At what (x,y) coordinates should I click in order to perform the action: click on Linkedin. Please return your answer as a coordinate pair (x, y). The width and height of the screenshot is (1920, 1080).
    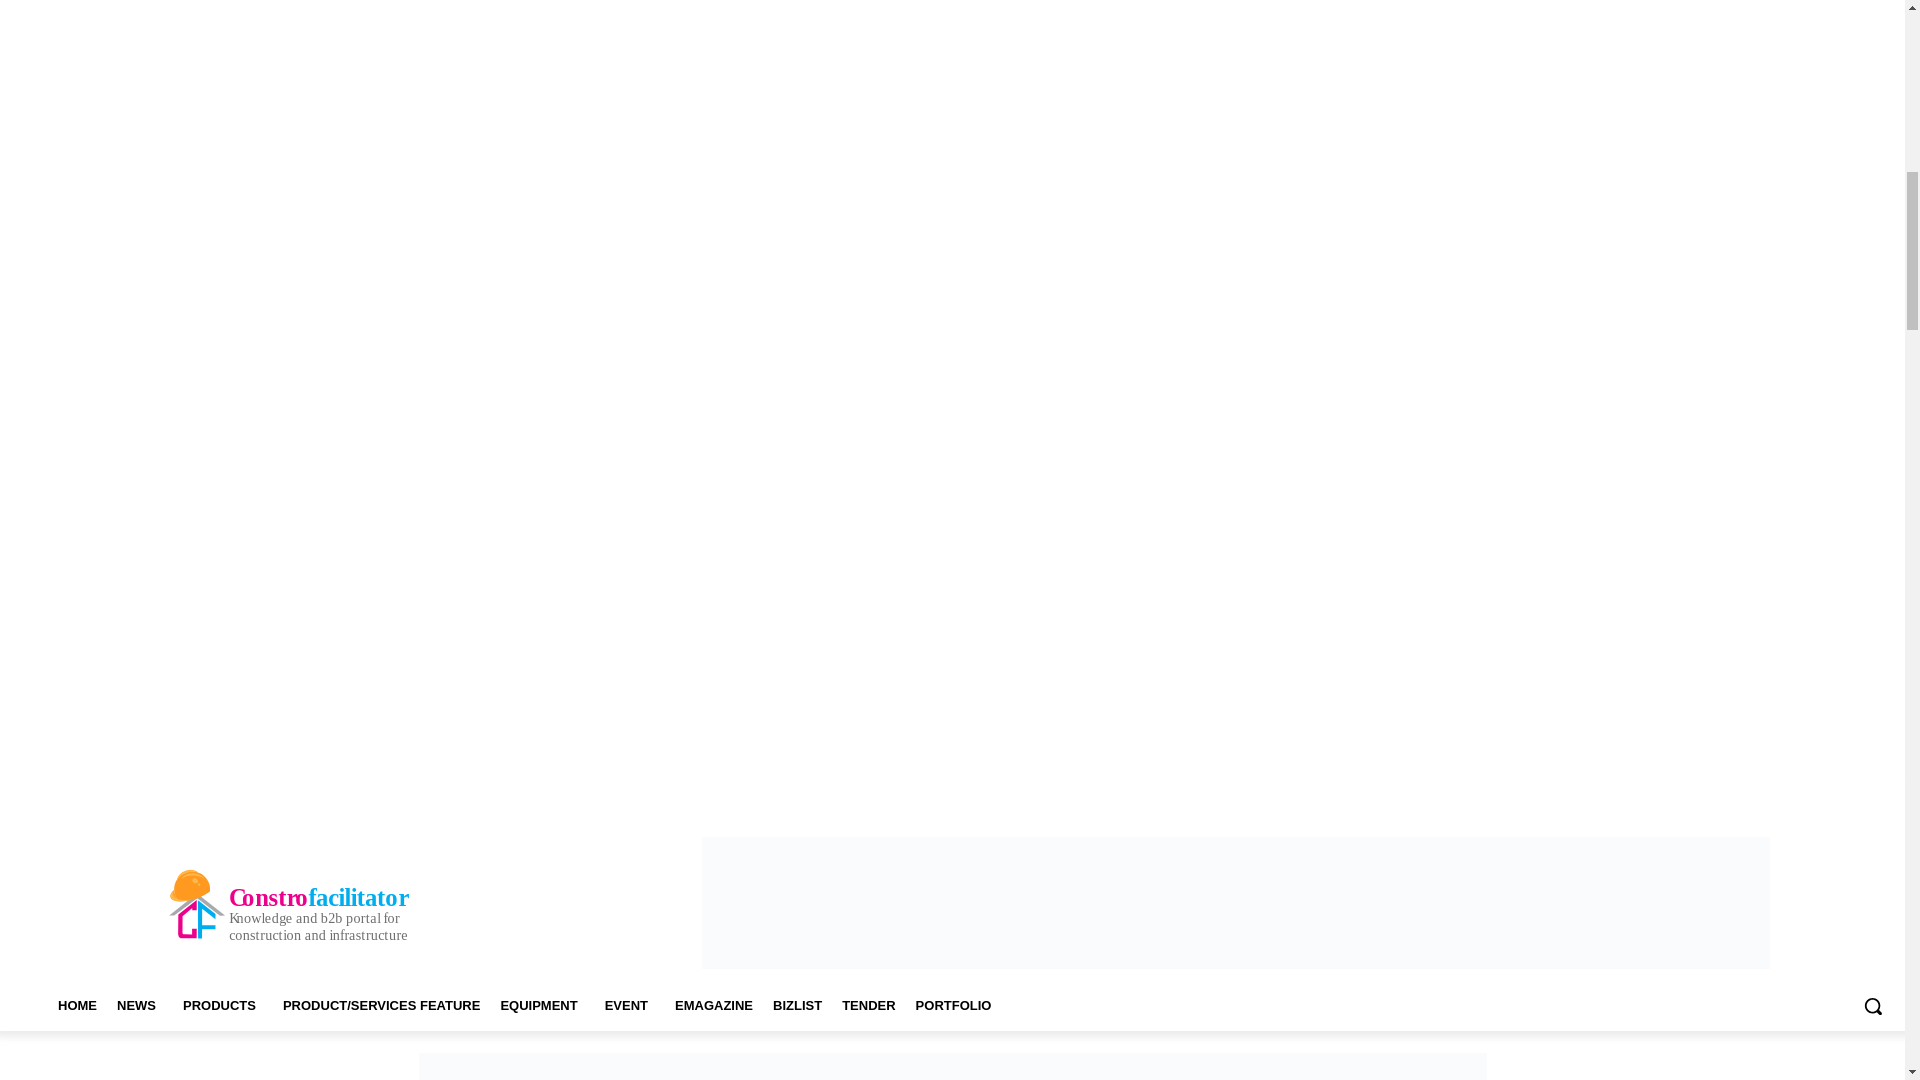
    Looking at the image, I should click on (1746, 795).